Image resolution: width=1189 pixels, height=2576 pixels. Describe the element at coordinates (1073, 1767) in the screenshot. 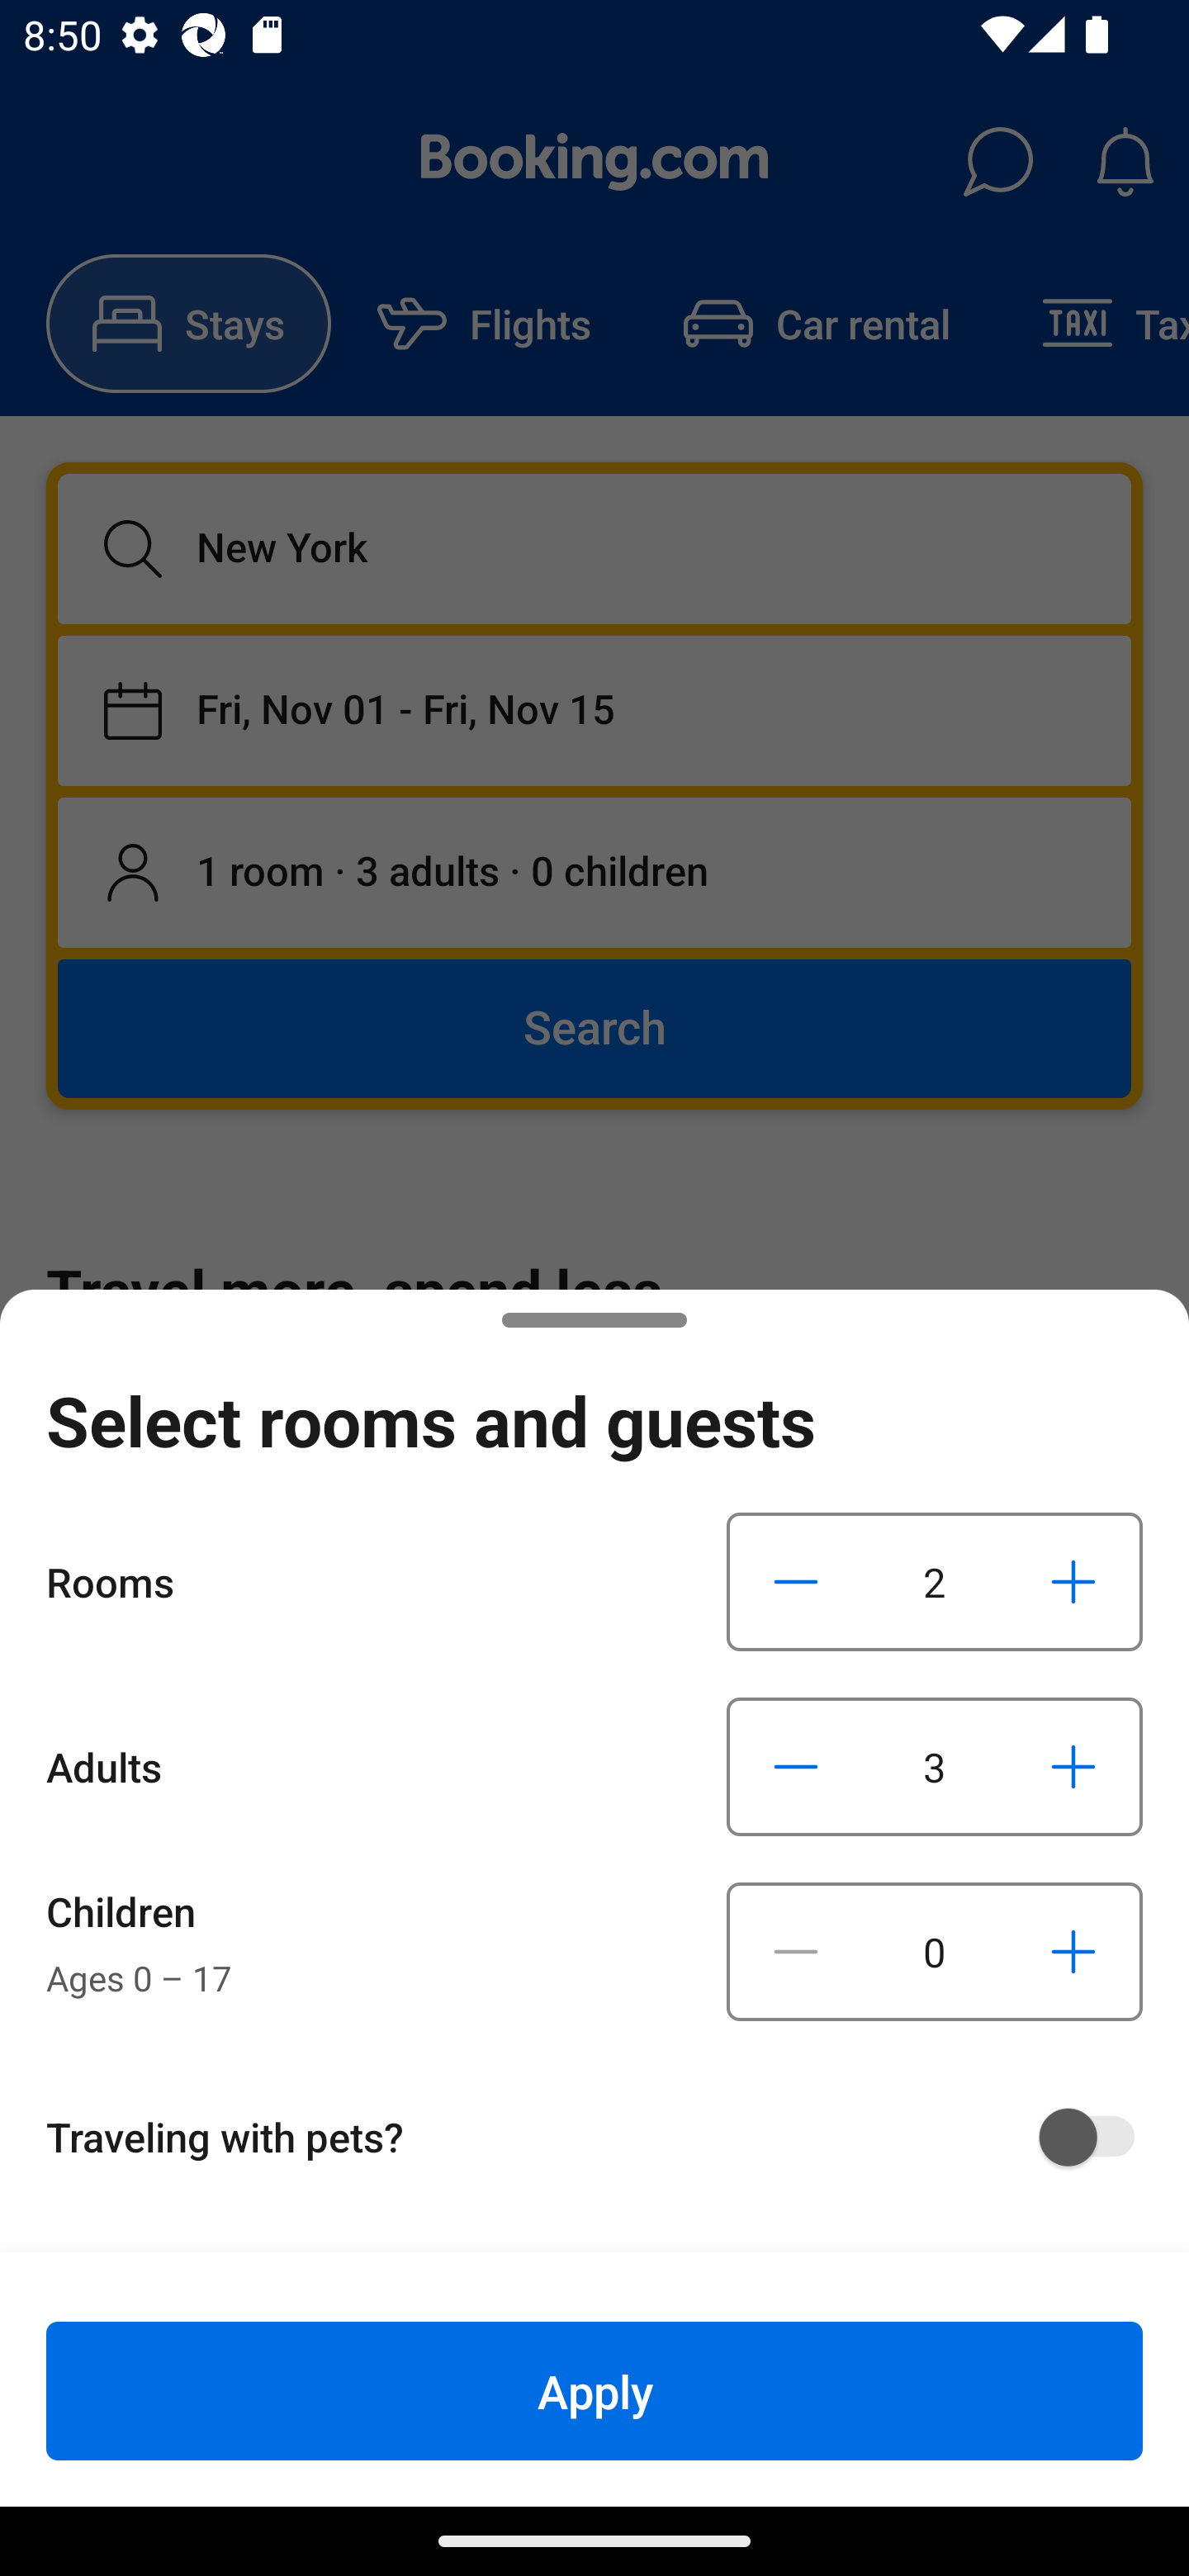

I see `Increase` at that location.